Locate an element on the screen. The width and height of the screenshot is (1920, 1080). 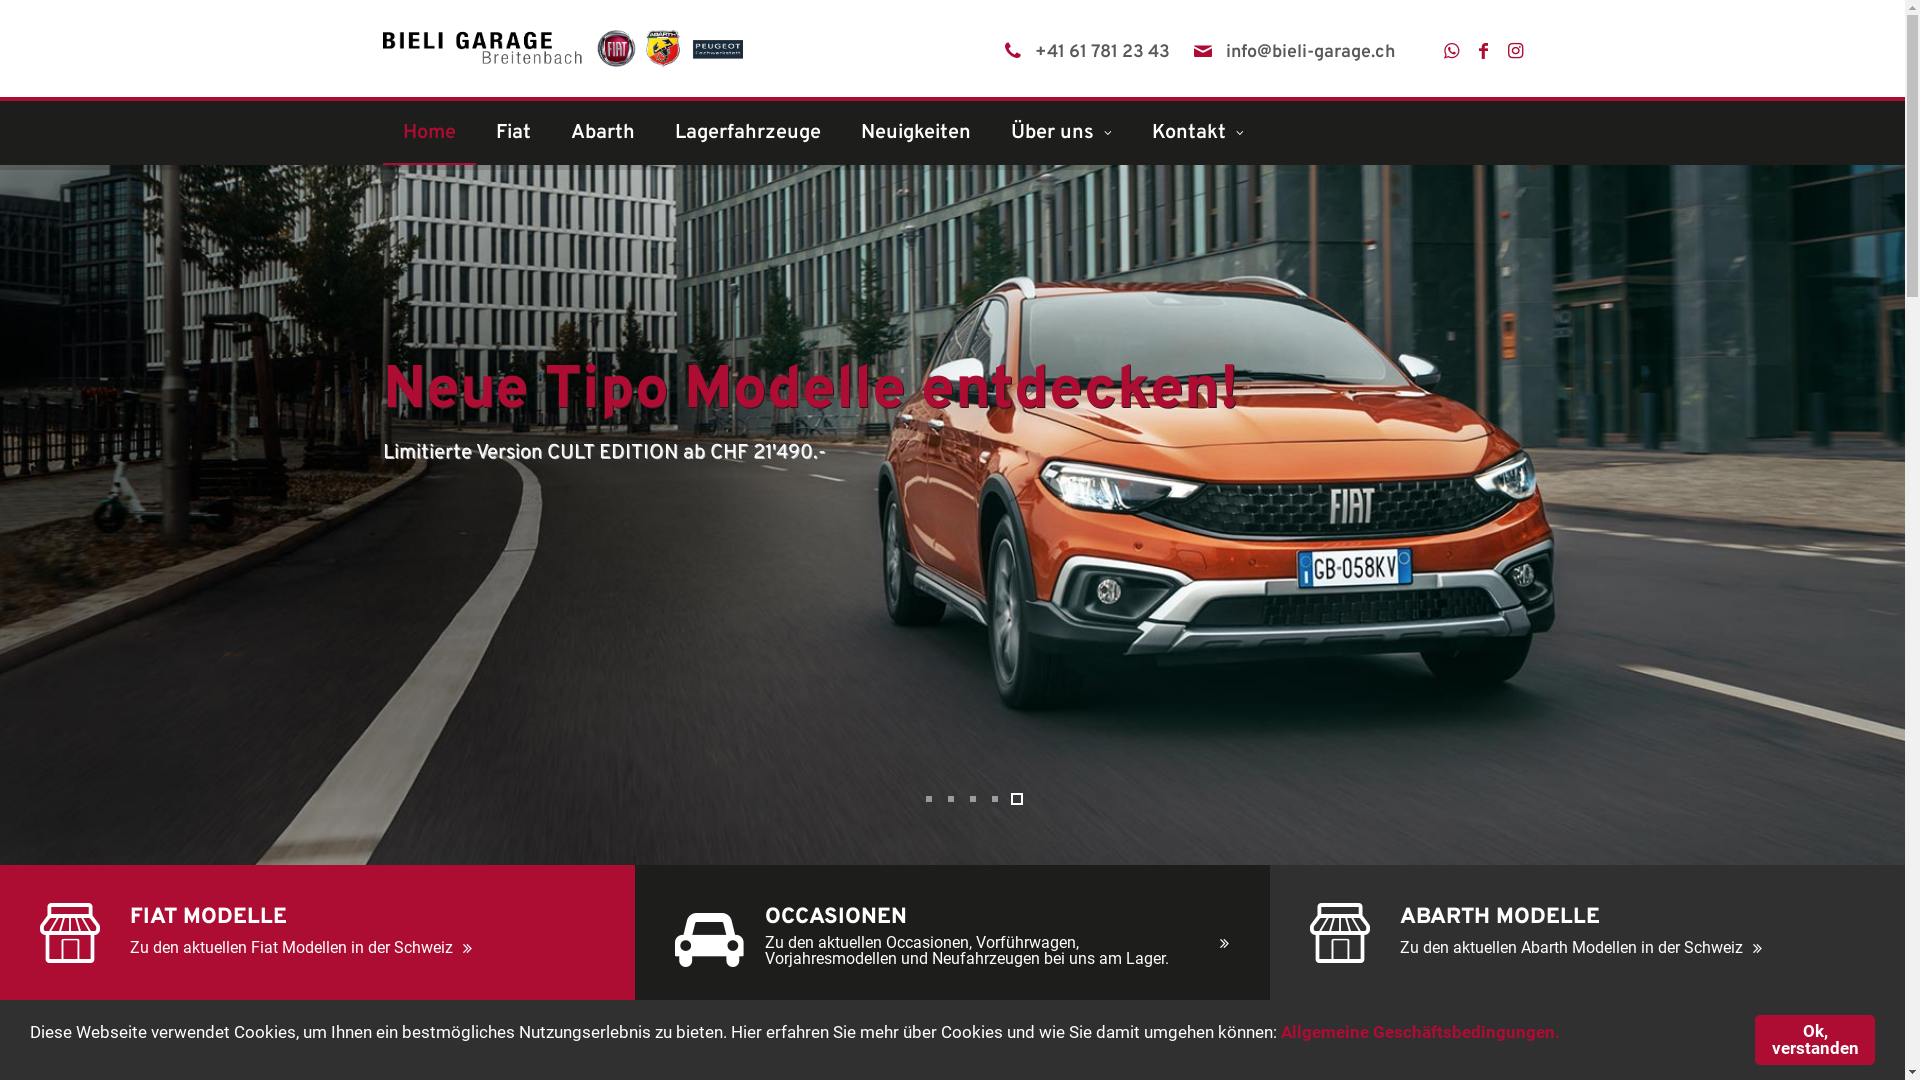
Neuigkeiten is located at coordinates (915, 133).